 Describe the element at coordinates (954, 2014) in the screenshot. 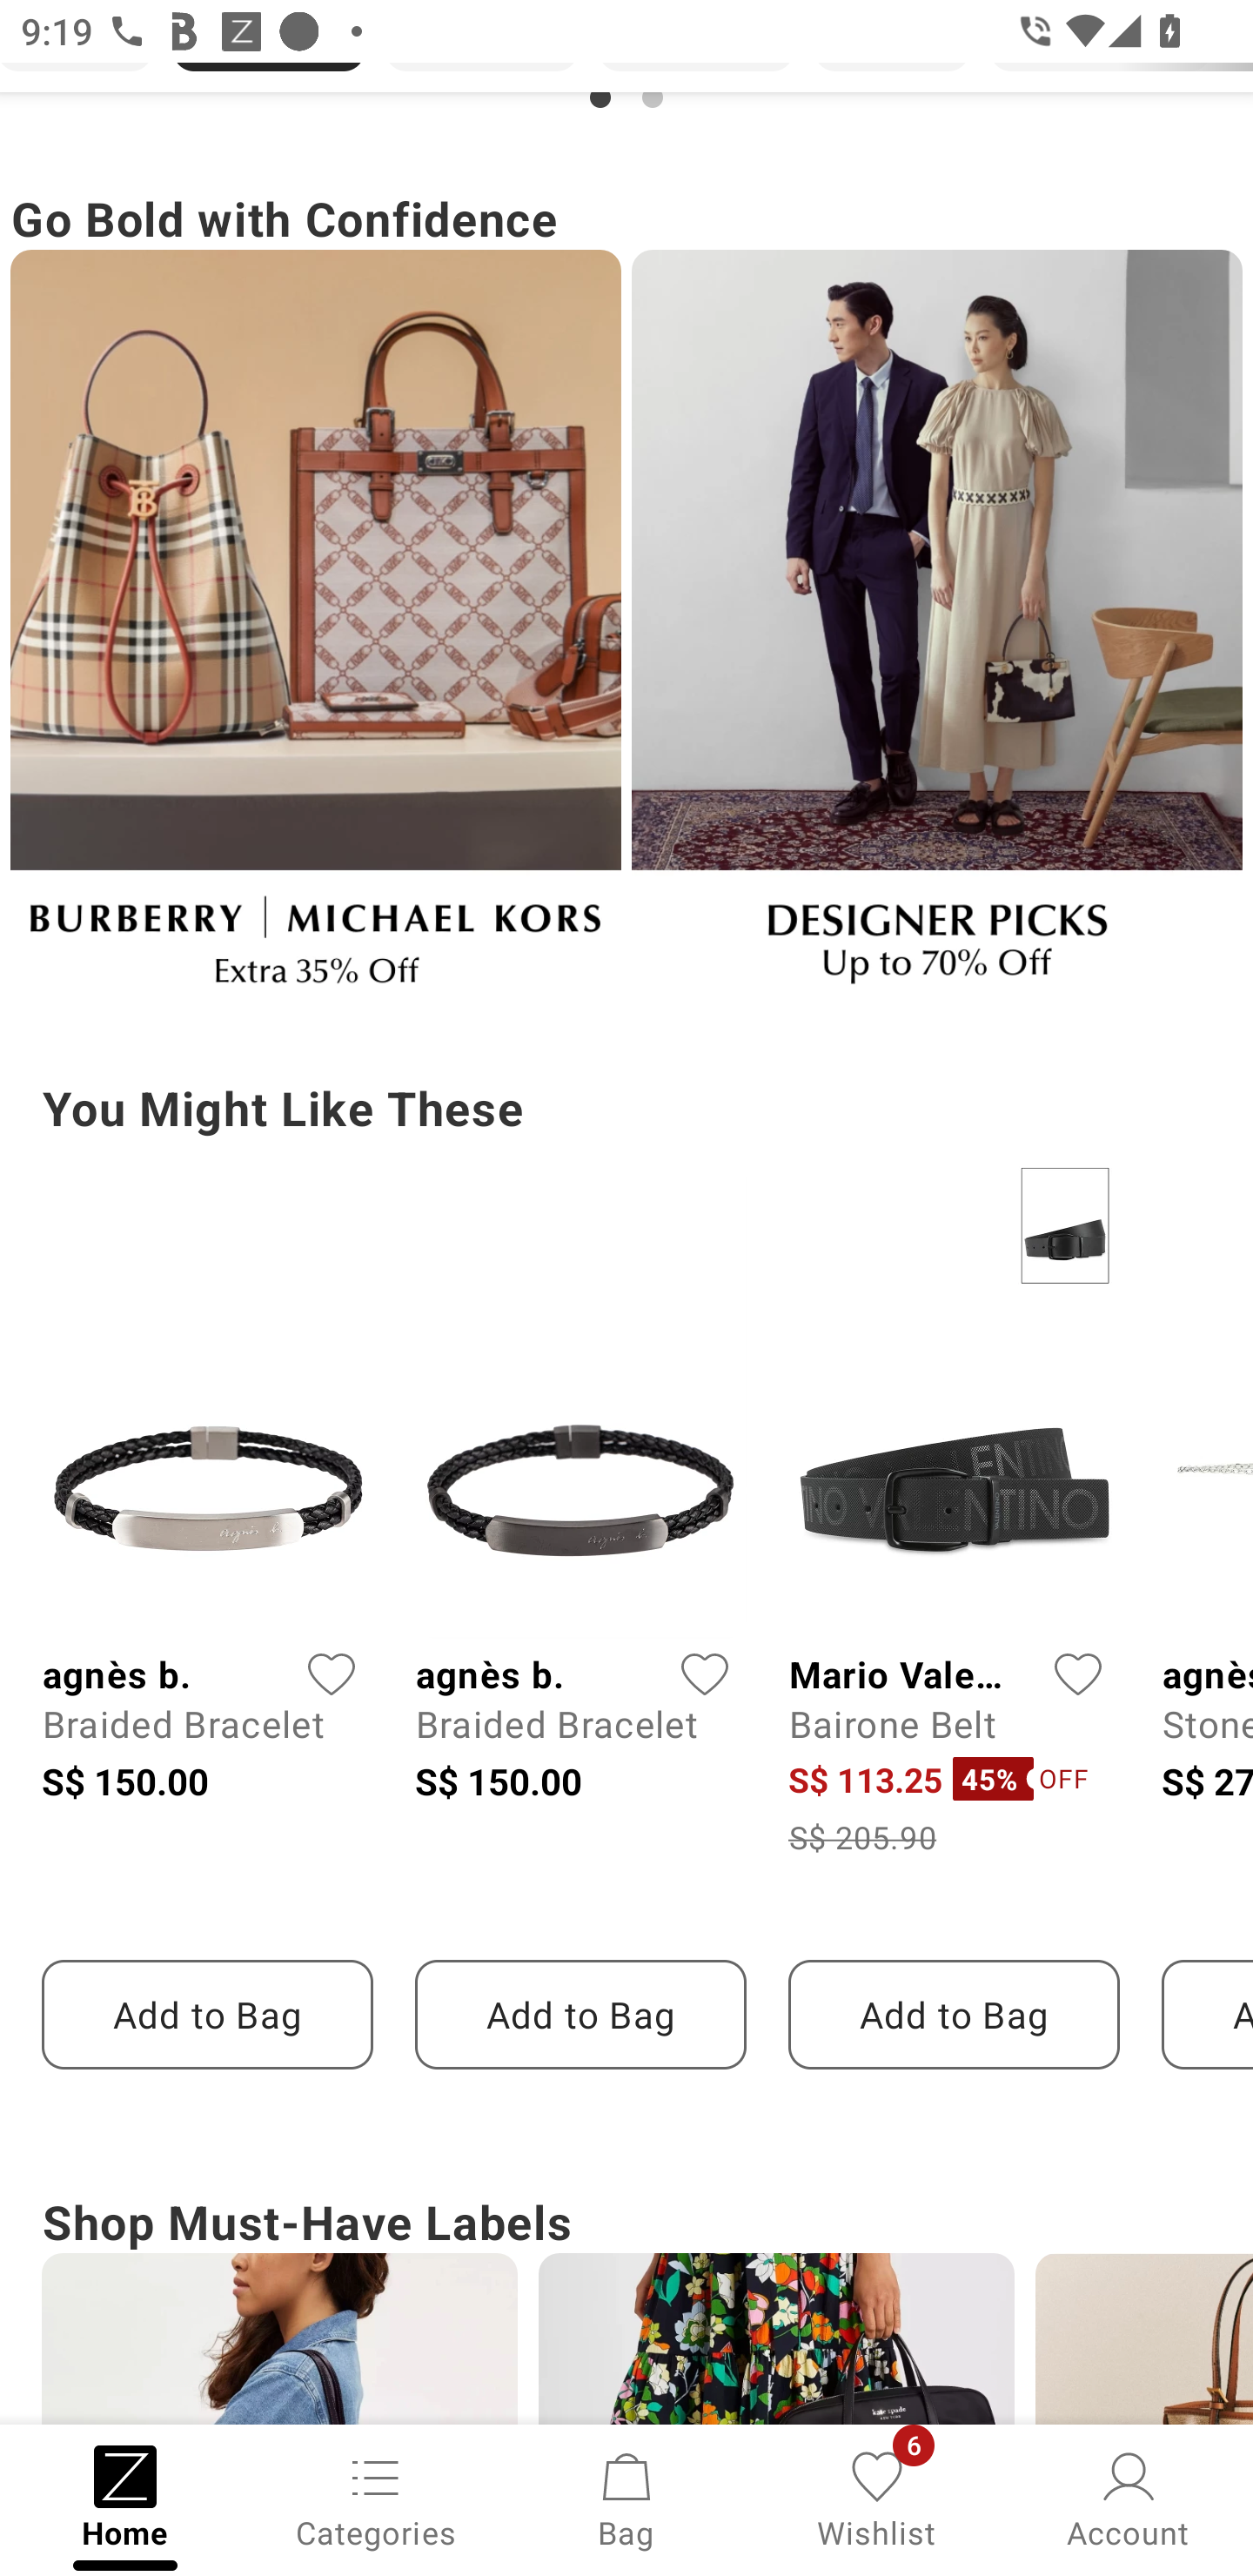

I see `Add to Bag` at that location.